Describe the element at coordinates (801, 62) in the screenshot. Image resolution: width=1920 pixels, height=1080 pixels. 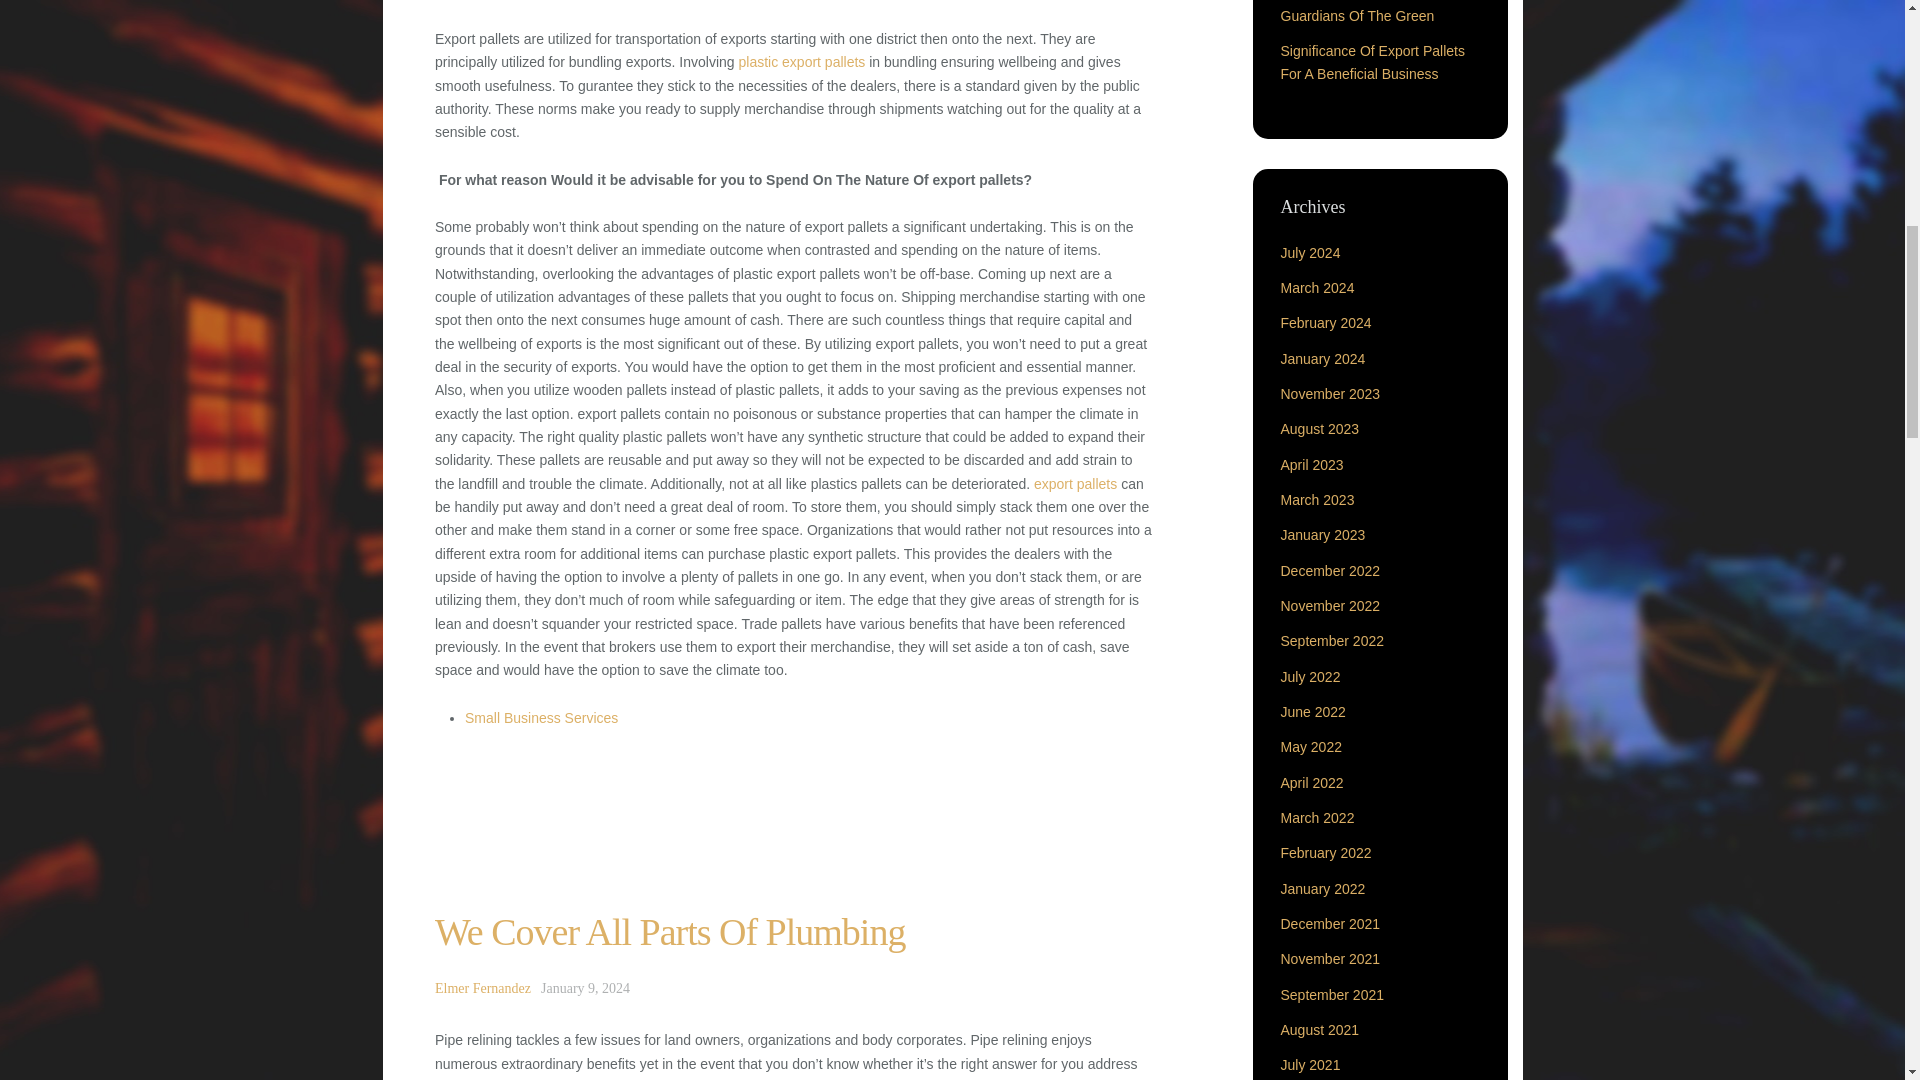
I see `plastic export pallets` at that location.